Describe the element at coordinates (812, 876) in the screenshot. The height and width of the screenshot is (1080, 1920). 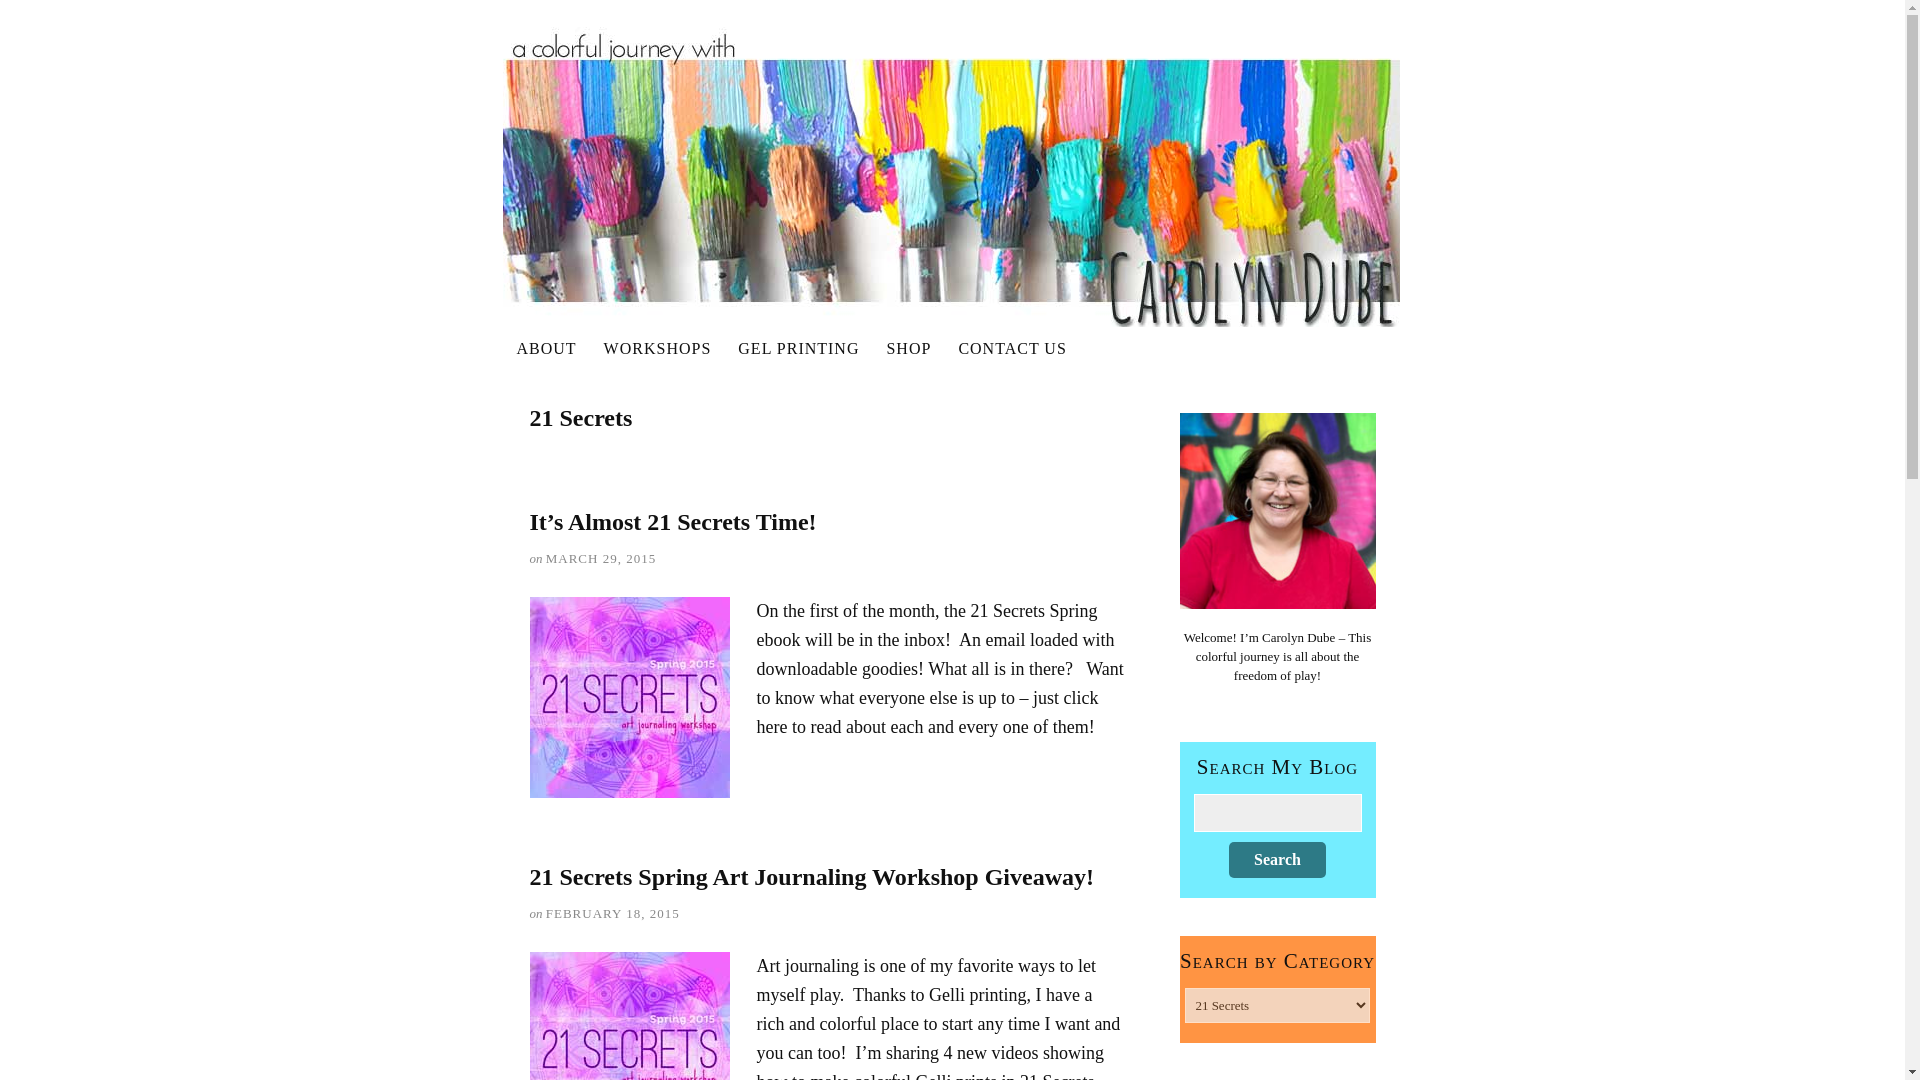
I see `21 Secrets Spring Art Journaling Workshop Giveaway!` at that location.